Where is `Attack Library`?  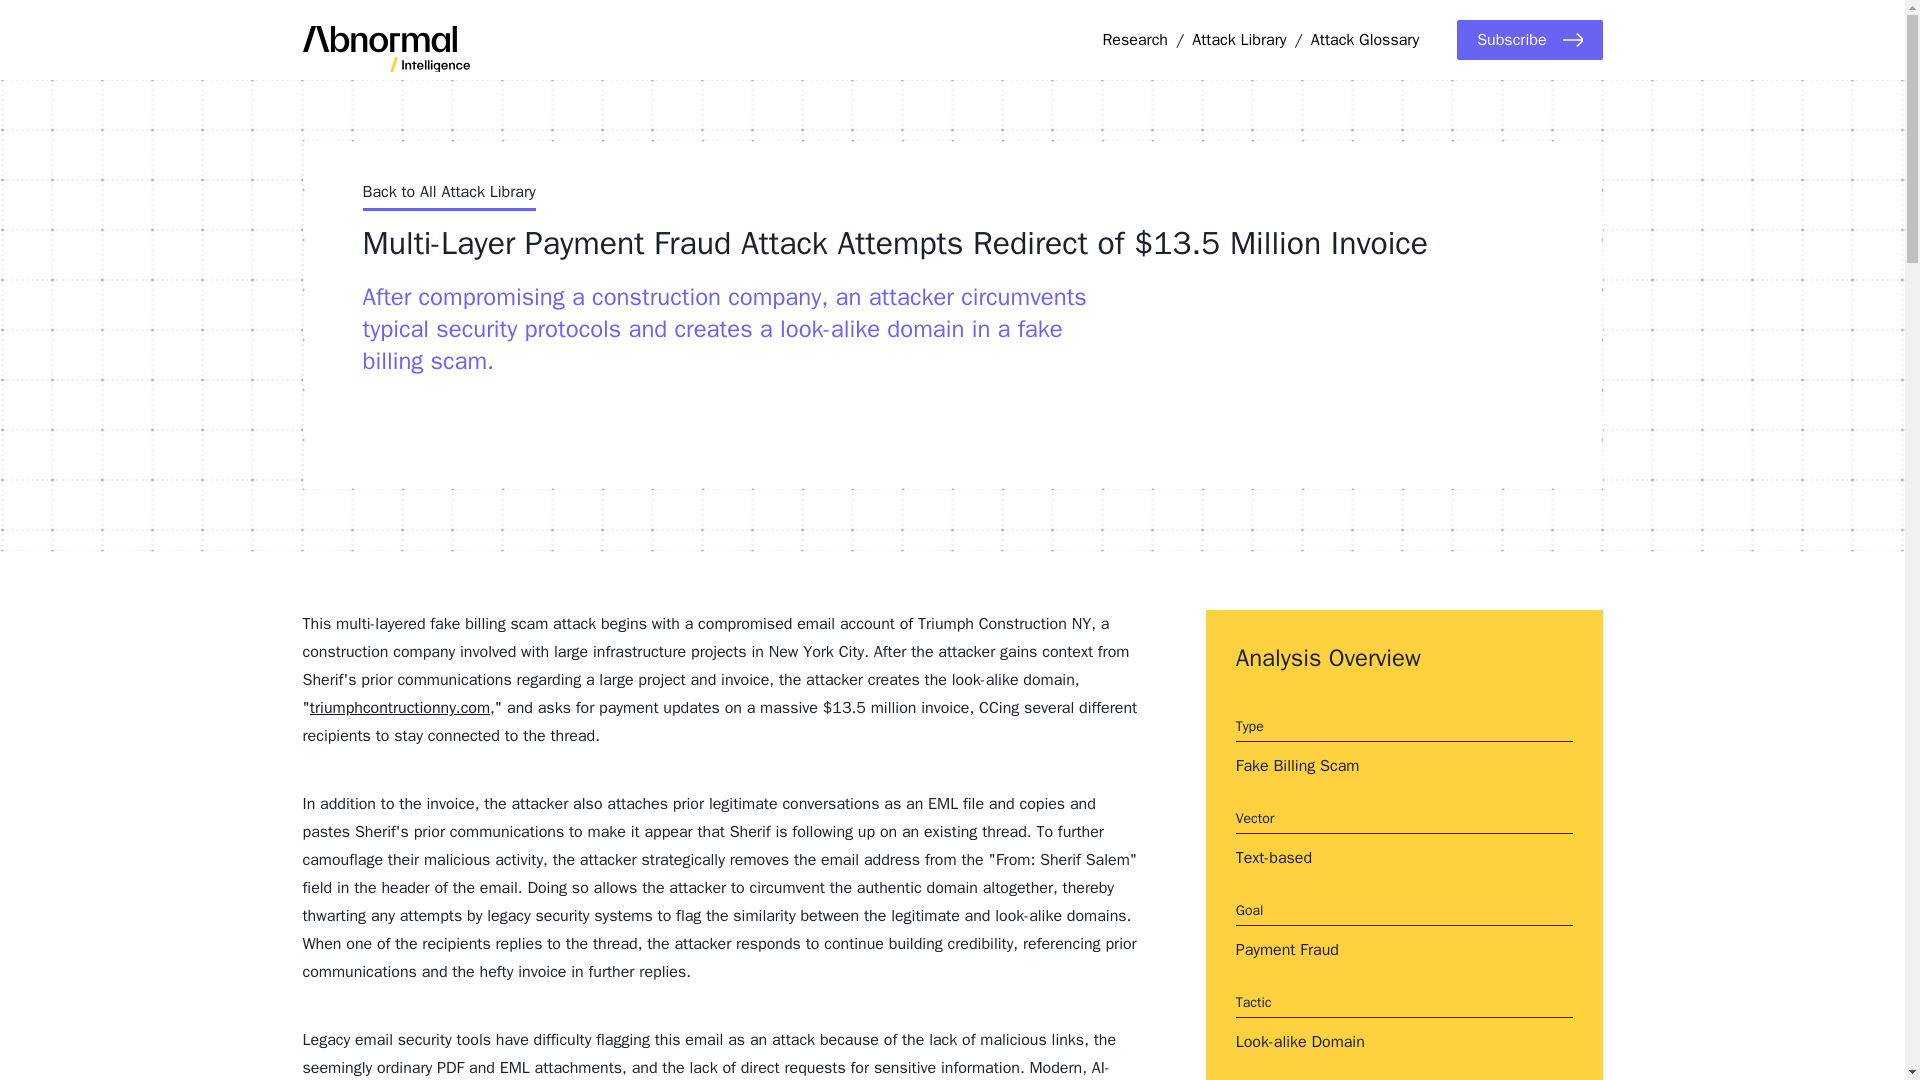 Attack Library is located at coordinates (1239, 40).